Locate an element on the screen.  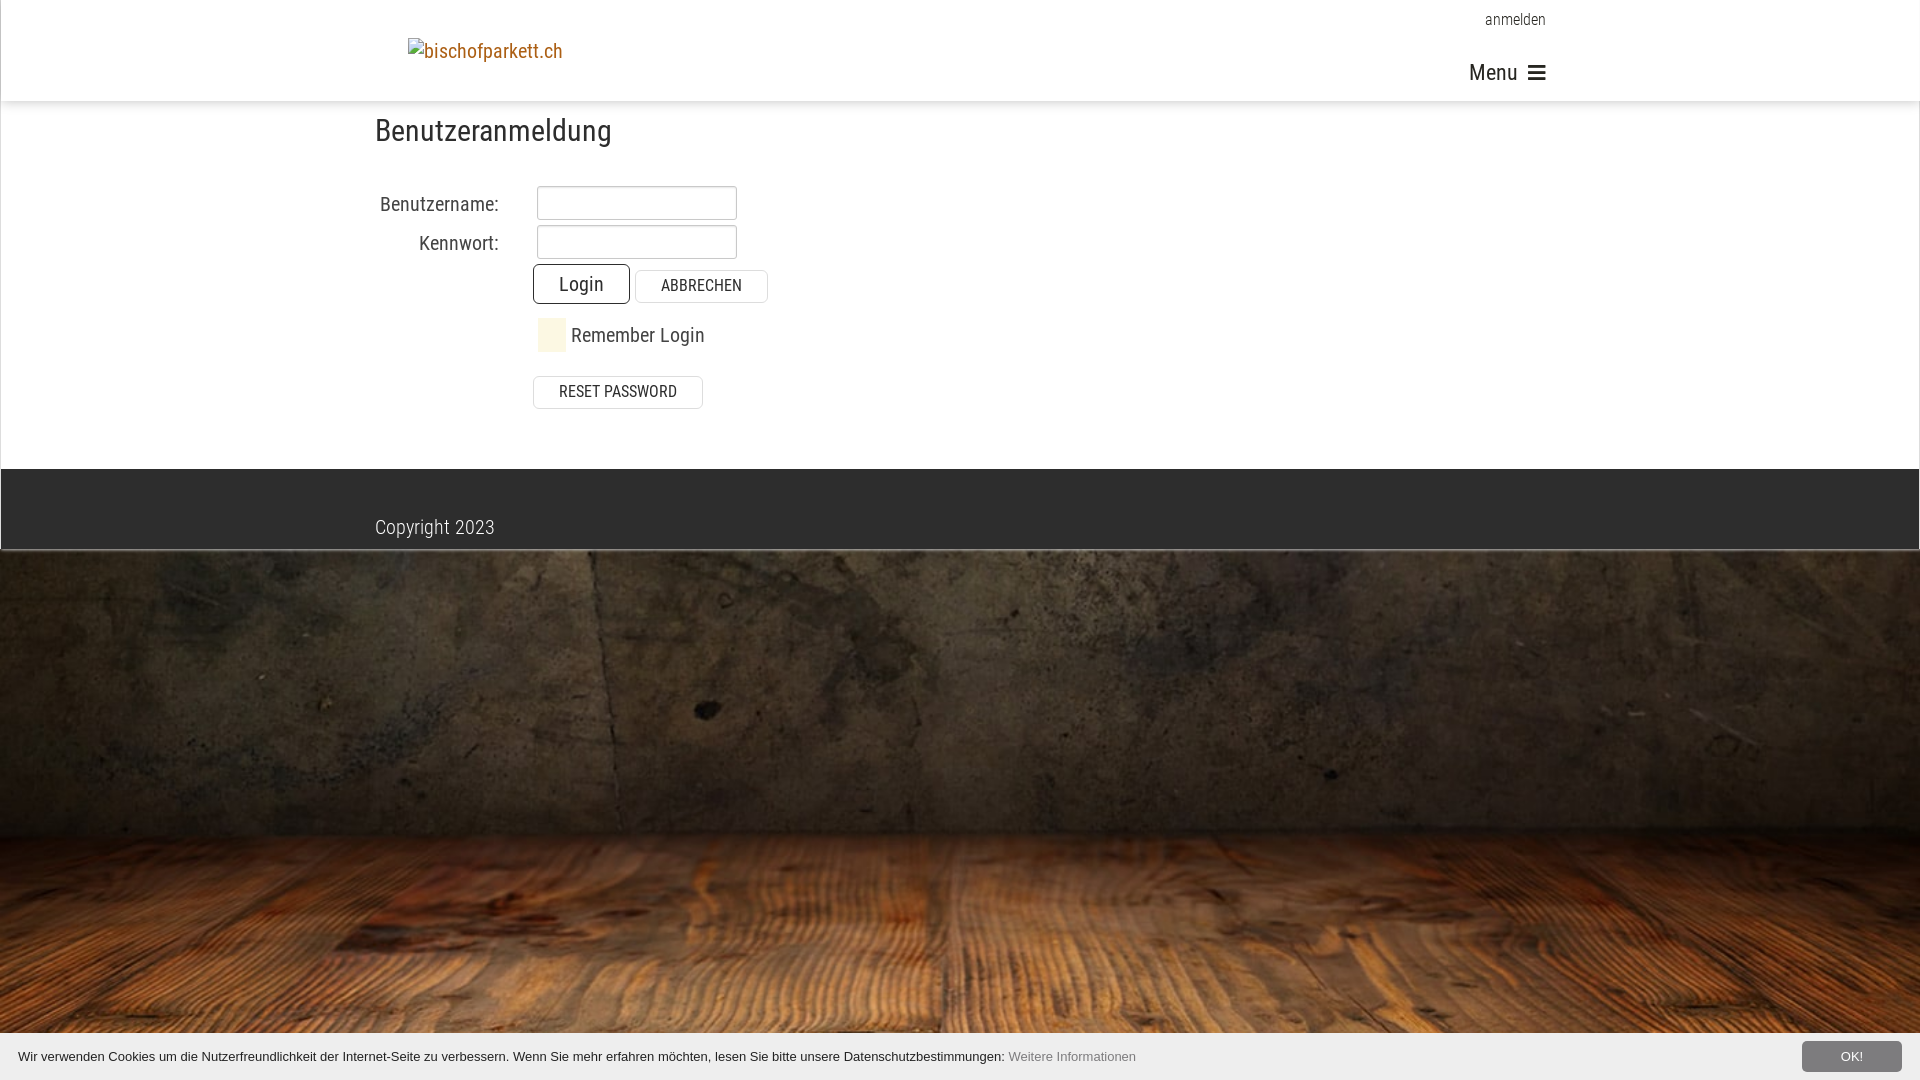
bischofparkett.ch is located at coordinates (486, 50).